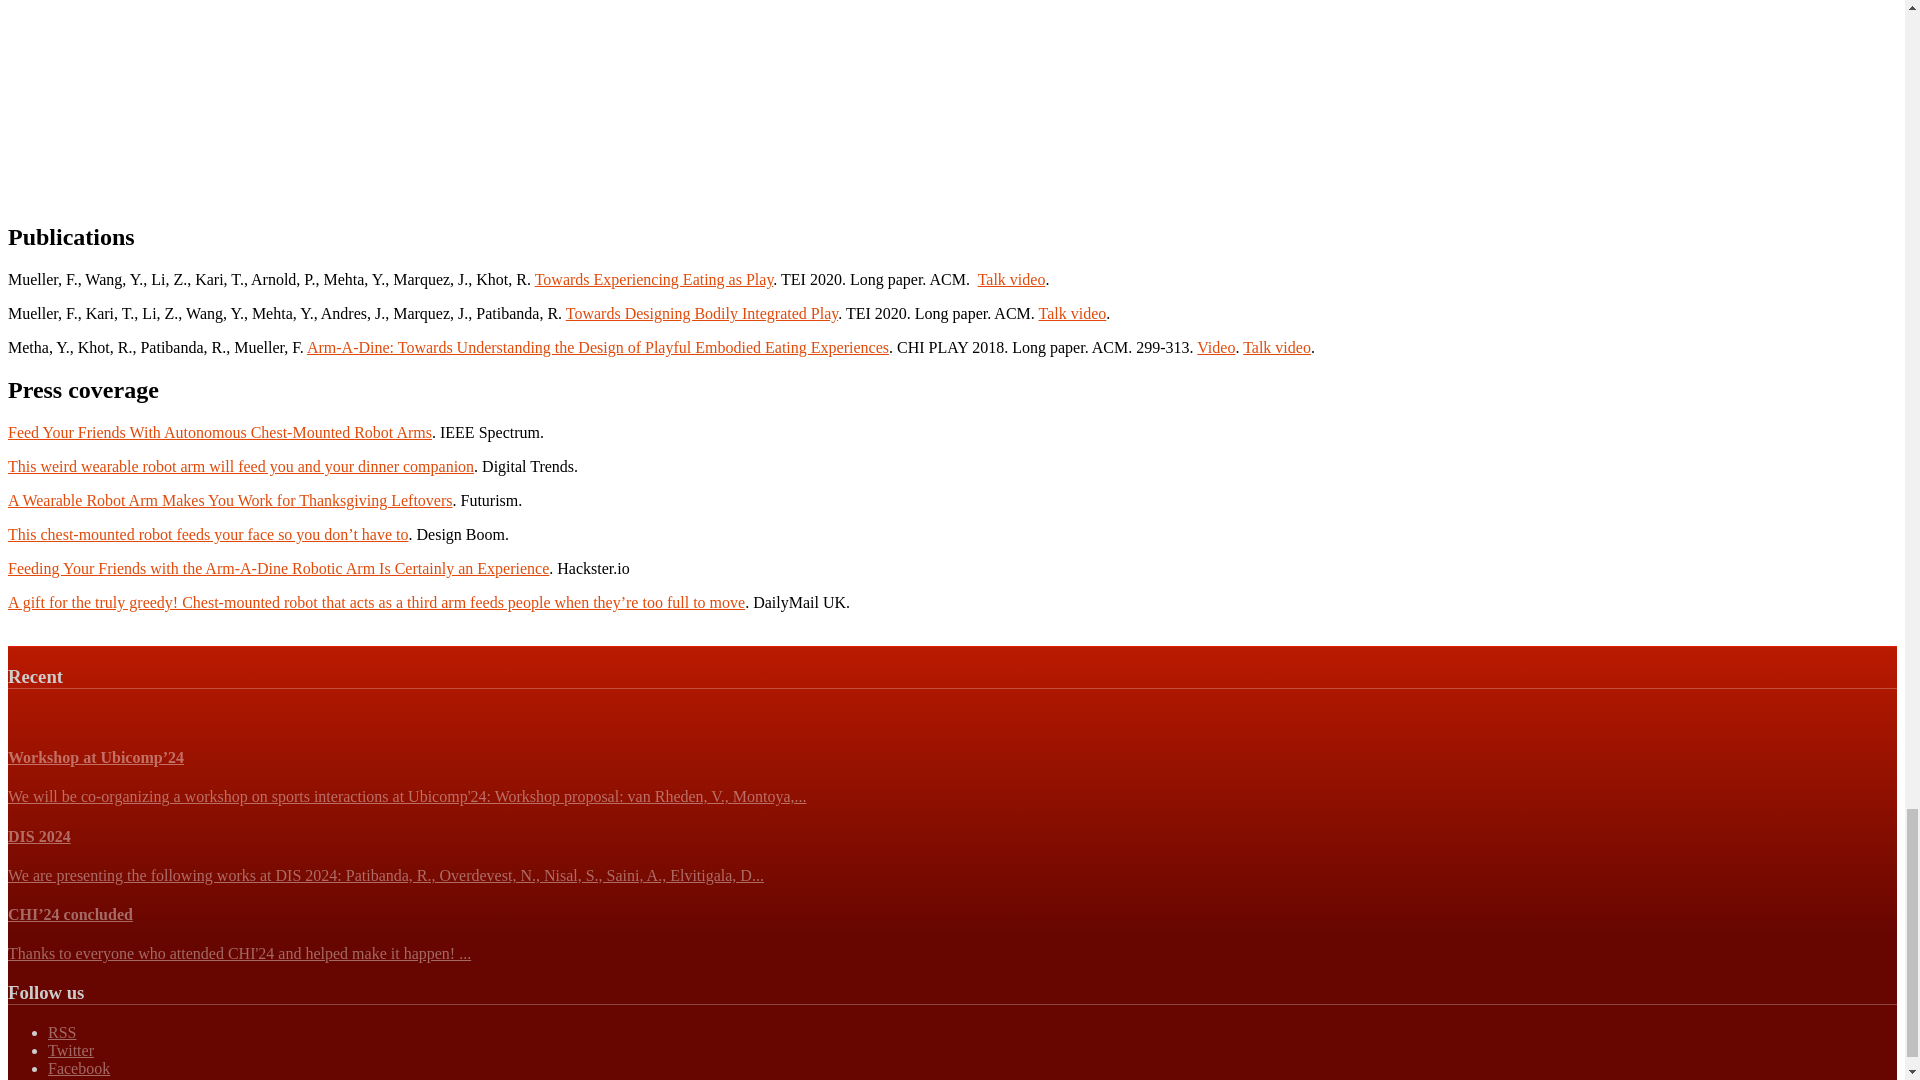 This screenshot has width=1920, height=1080. I want to click on Facebook, so click(78, 1068).